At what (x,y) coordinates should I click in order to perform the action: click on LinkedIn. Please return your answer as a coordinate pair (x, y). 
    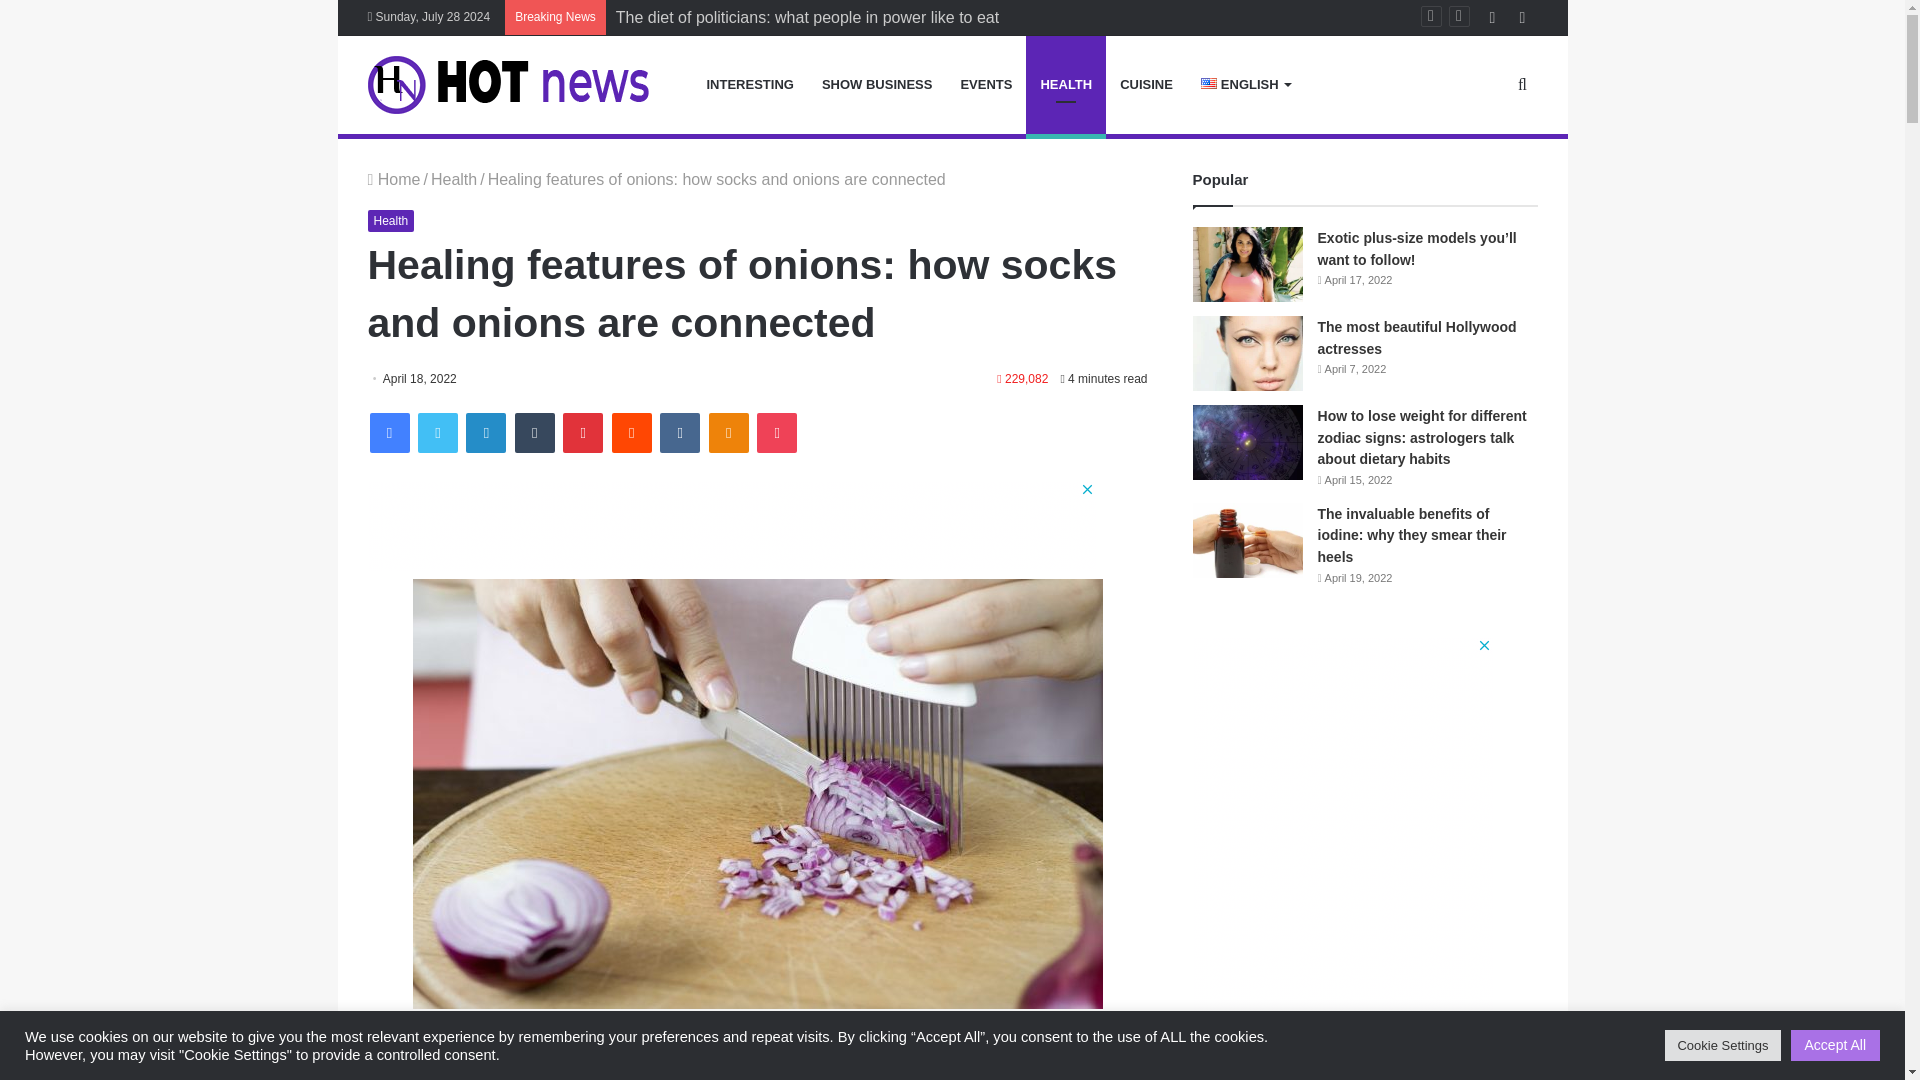
    Looking at the image, I should click on (486, 432).